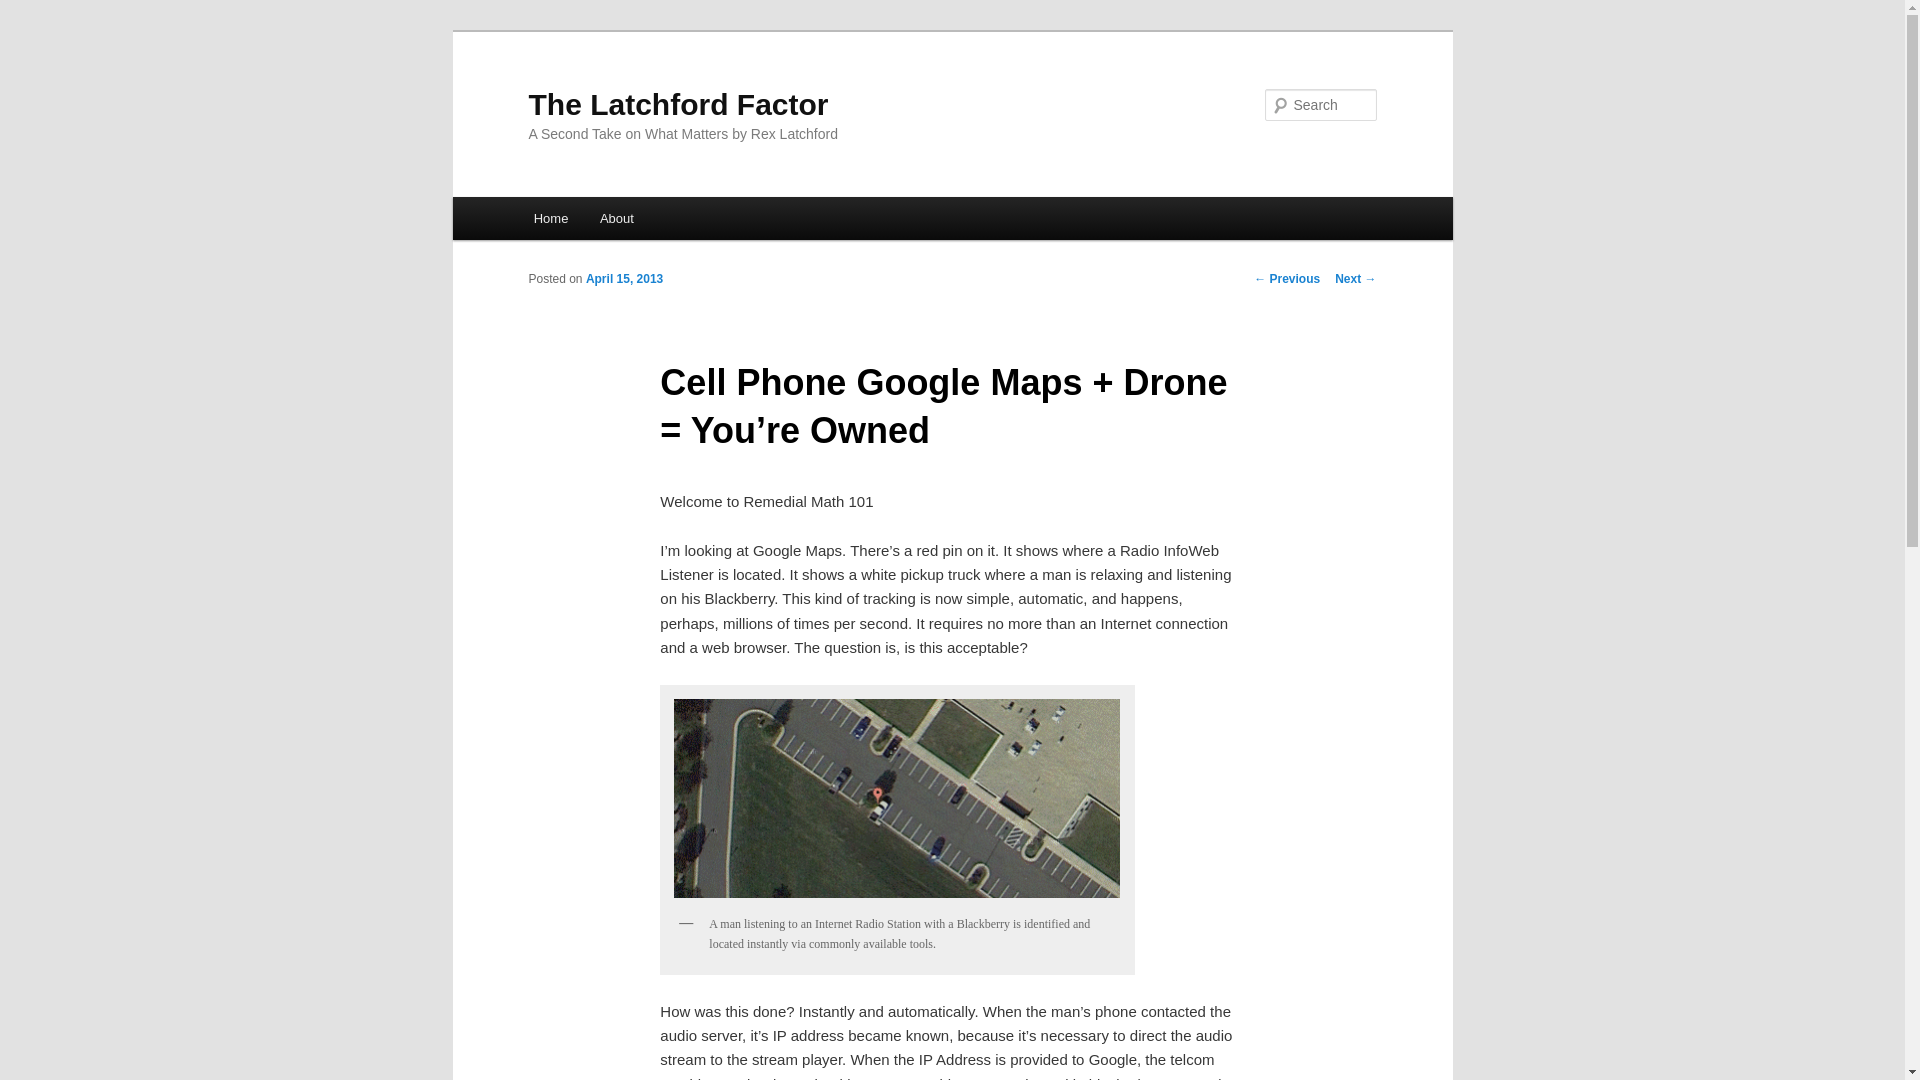 The height and width of the screenshot is (1080, 1920). Describe the element at coordinates (616, 218) in the screenshot. I see `About` at that location.